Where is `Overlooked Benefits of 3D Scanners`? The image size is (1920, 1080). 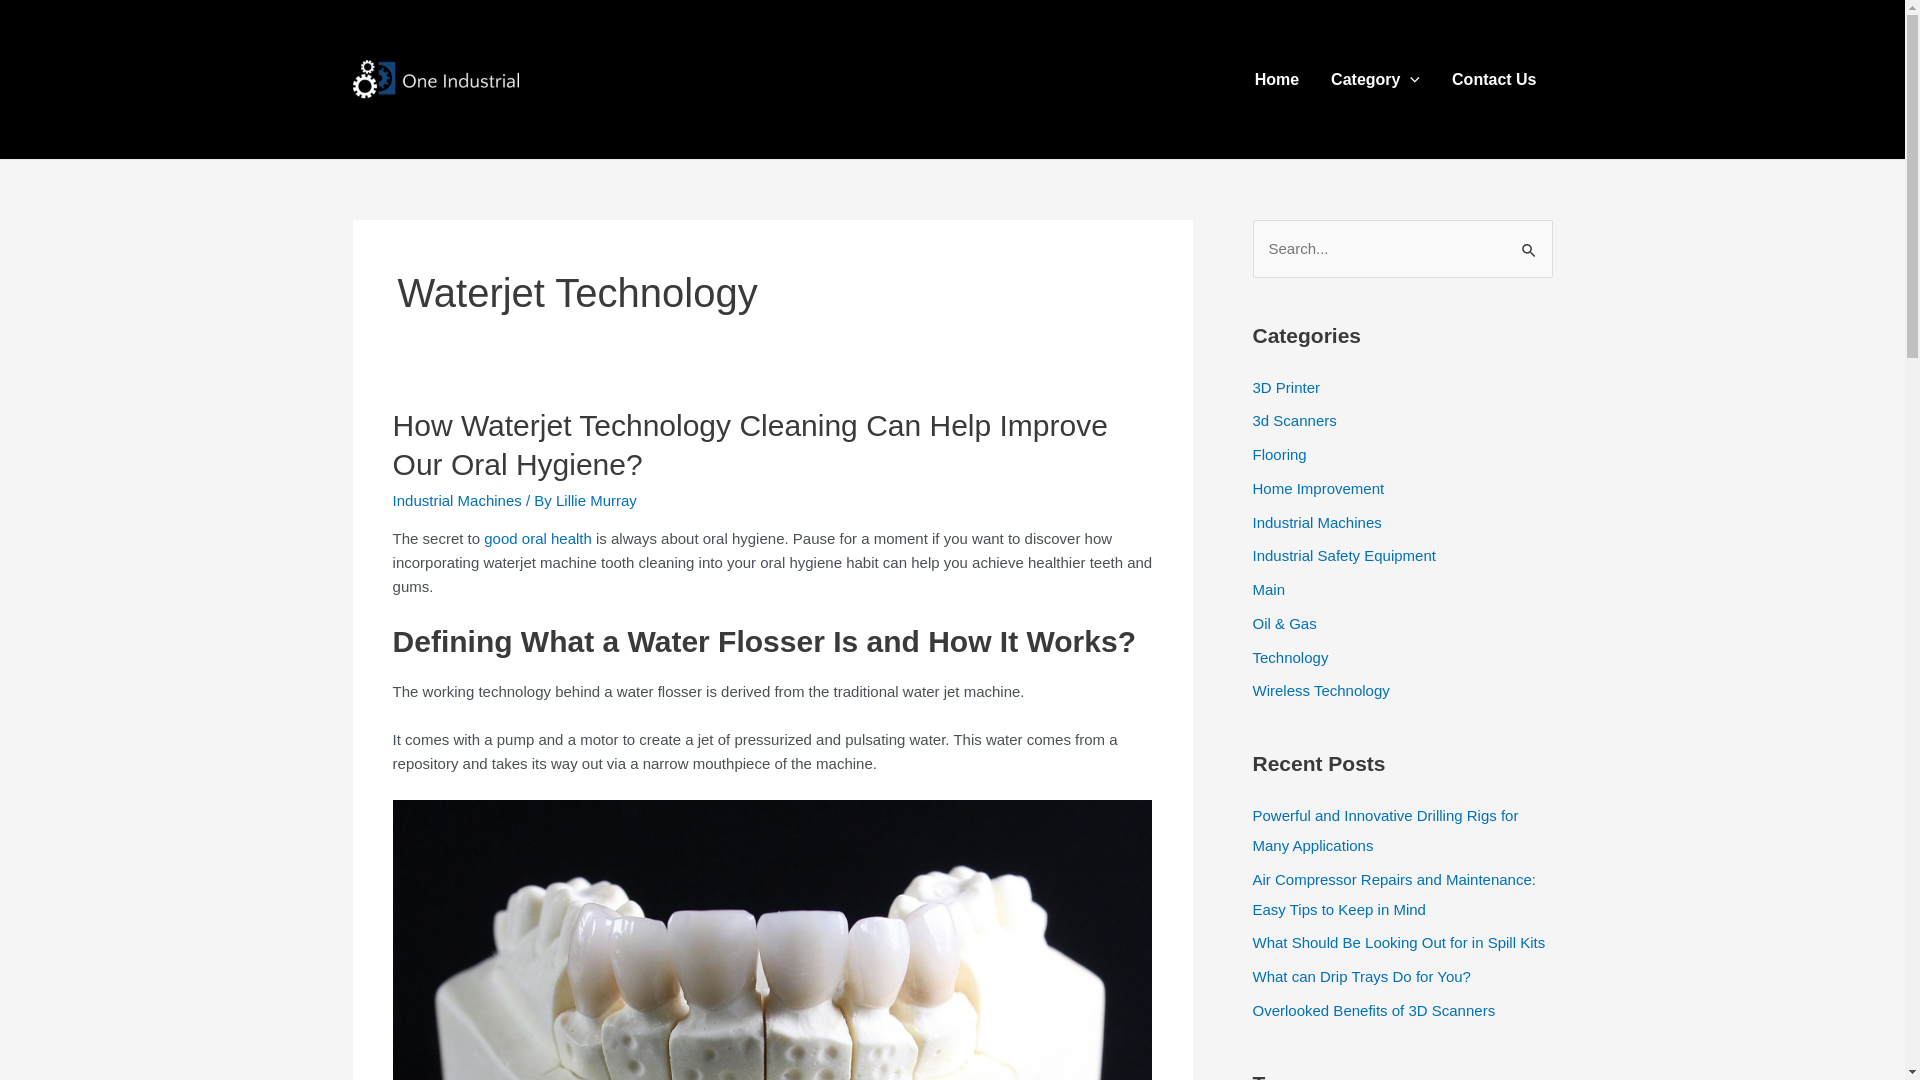 Overlooked Benefits of 3D Scanners is located at coordinates (1374, 1010).